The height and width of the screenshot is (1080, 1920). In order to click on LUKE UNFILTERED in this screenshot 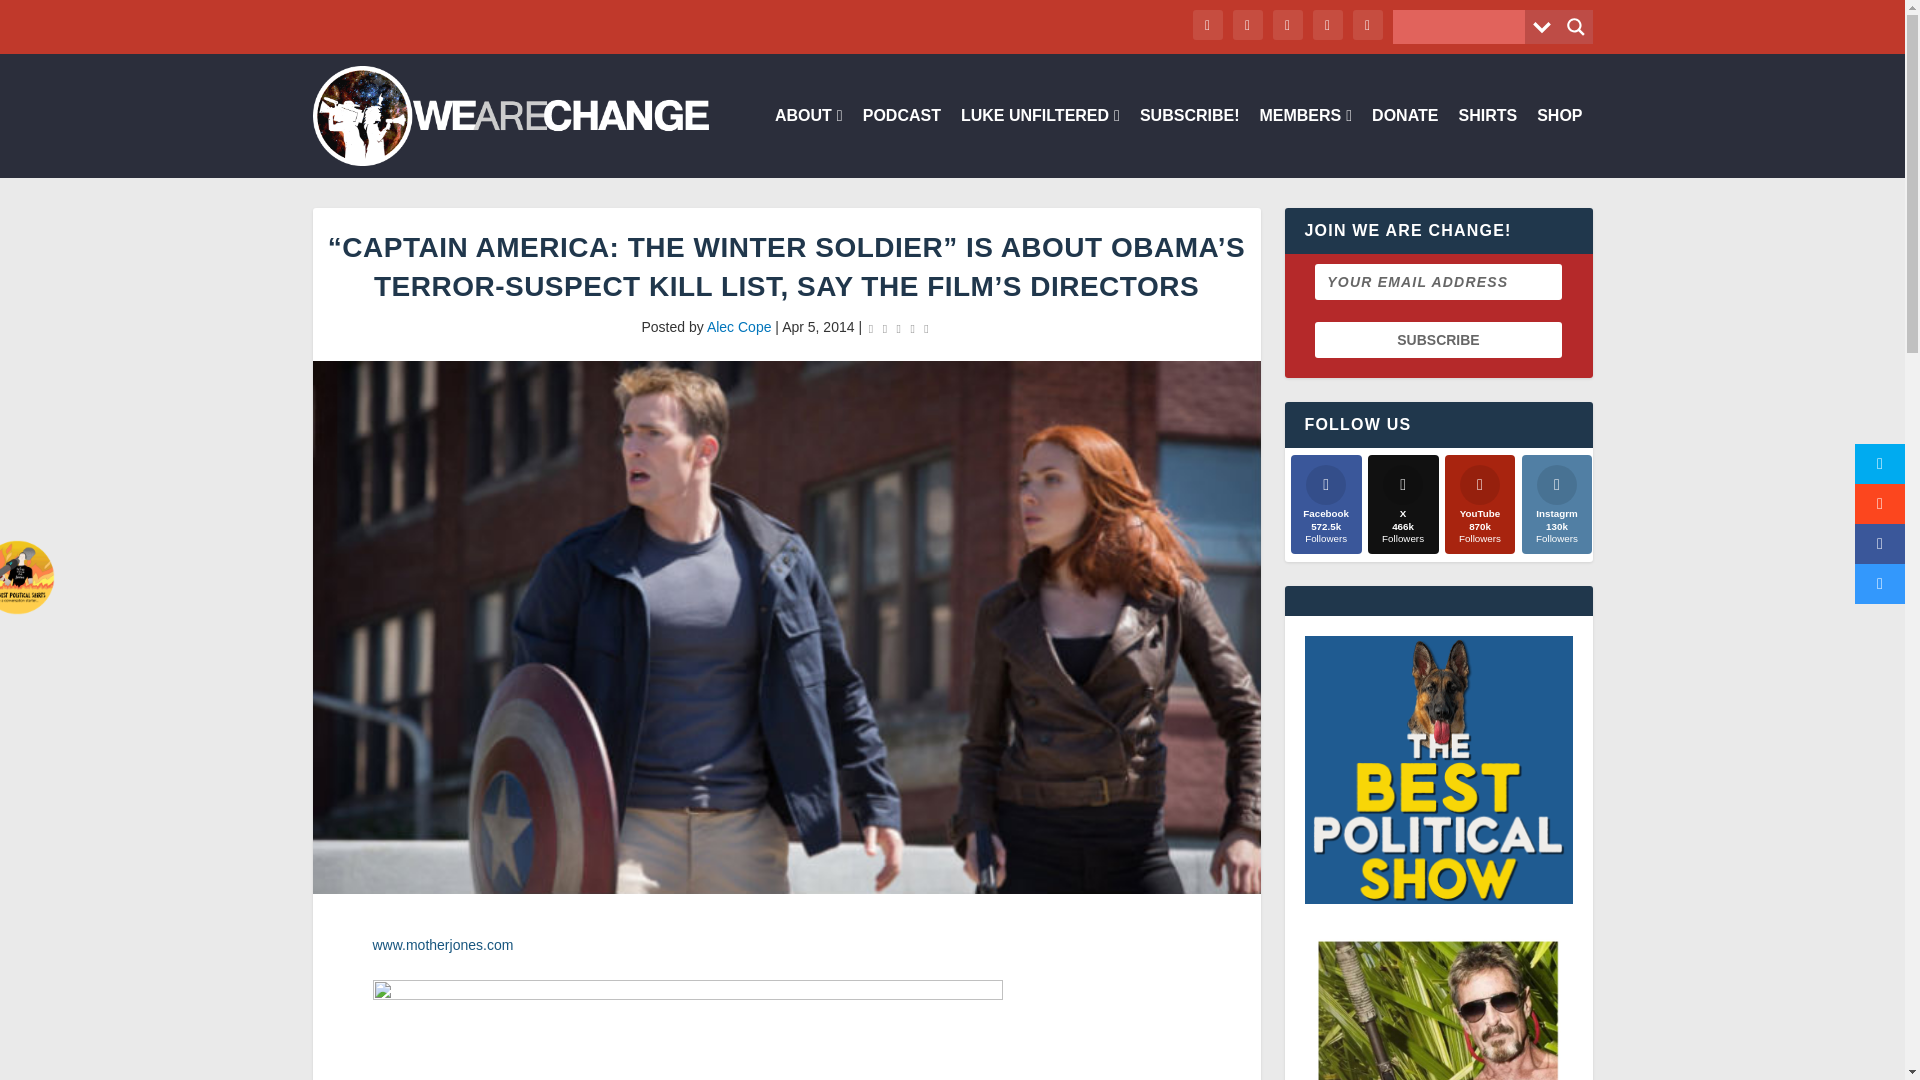, I will do `click(1040, 143)`.